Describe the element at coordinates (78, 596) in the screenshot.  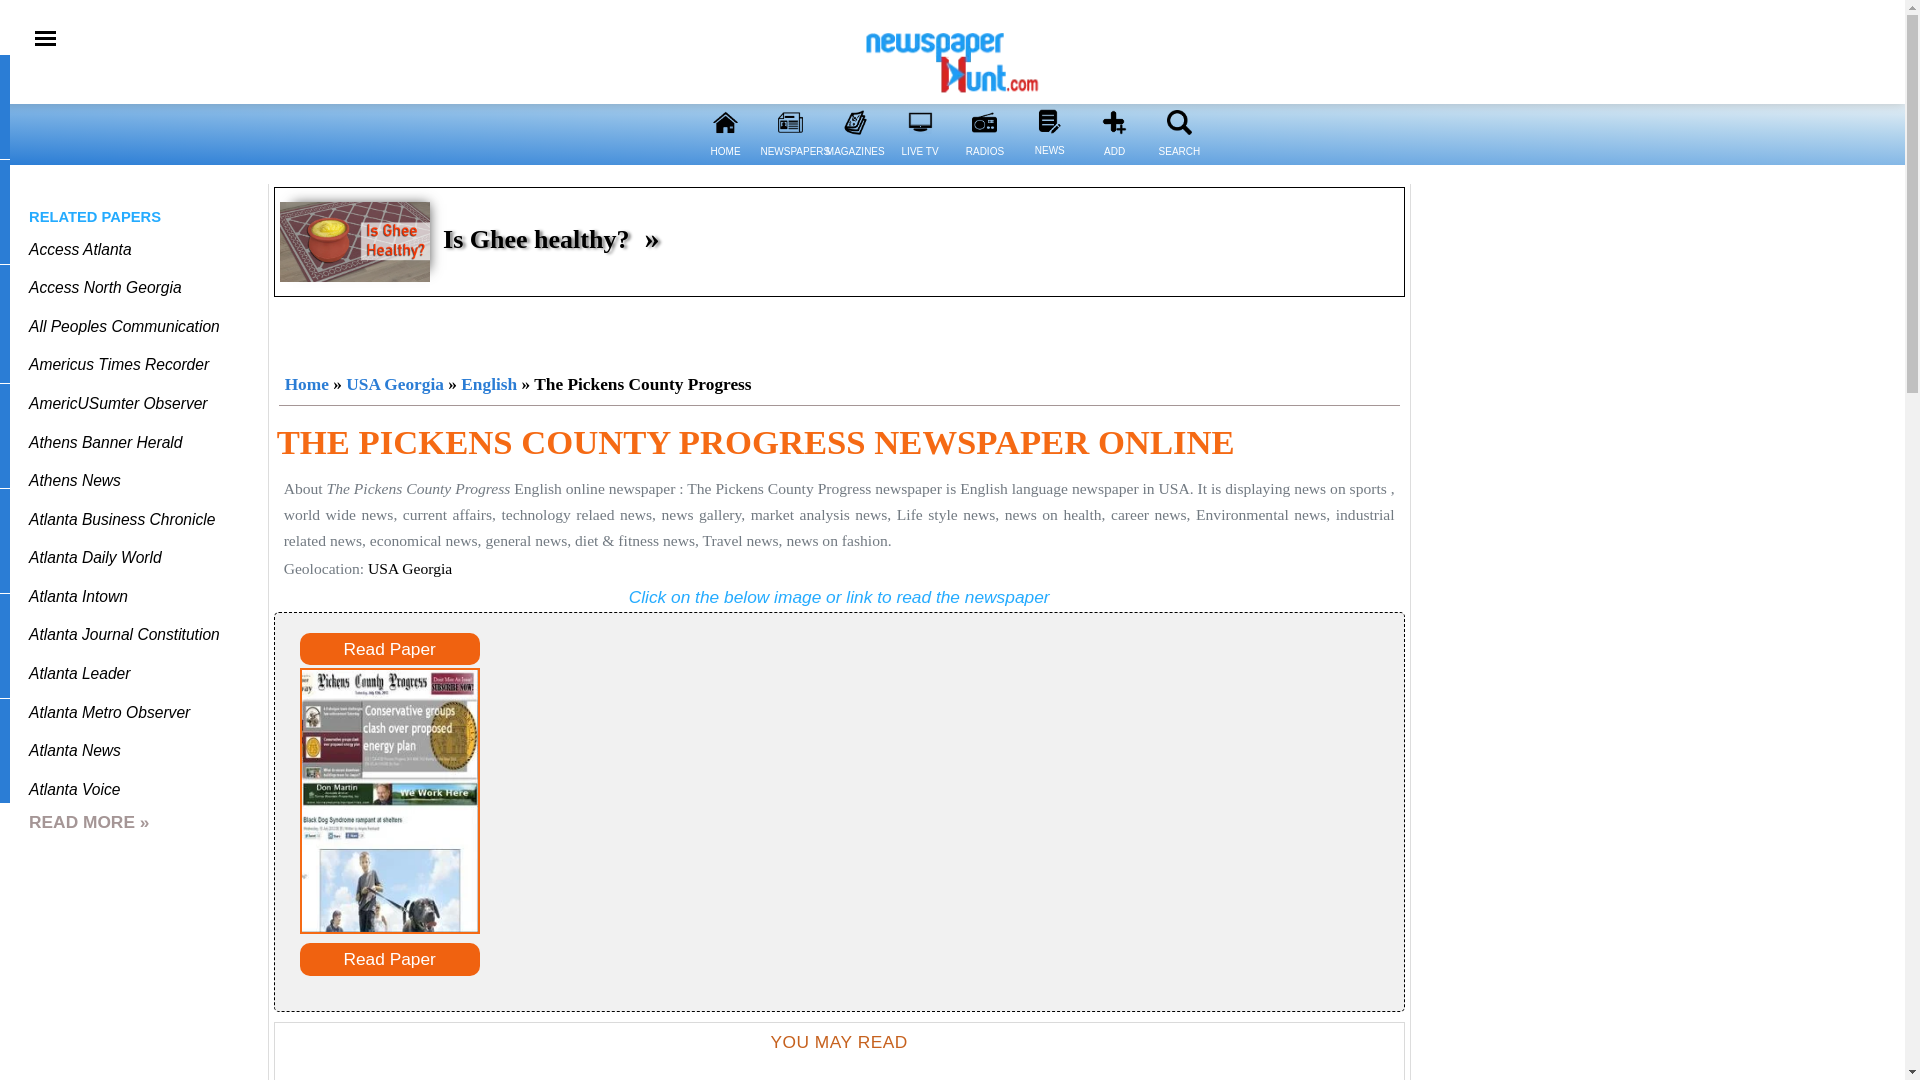
I see `Atlanta Intown` at that location.